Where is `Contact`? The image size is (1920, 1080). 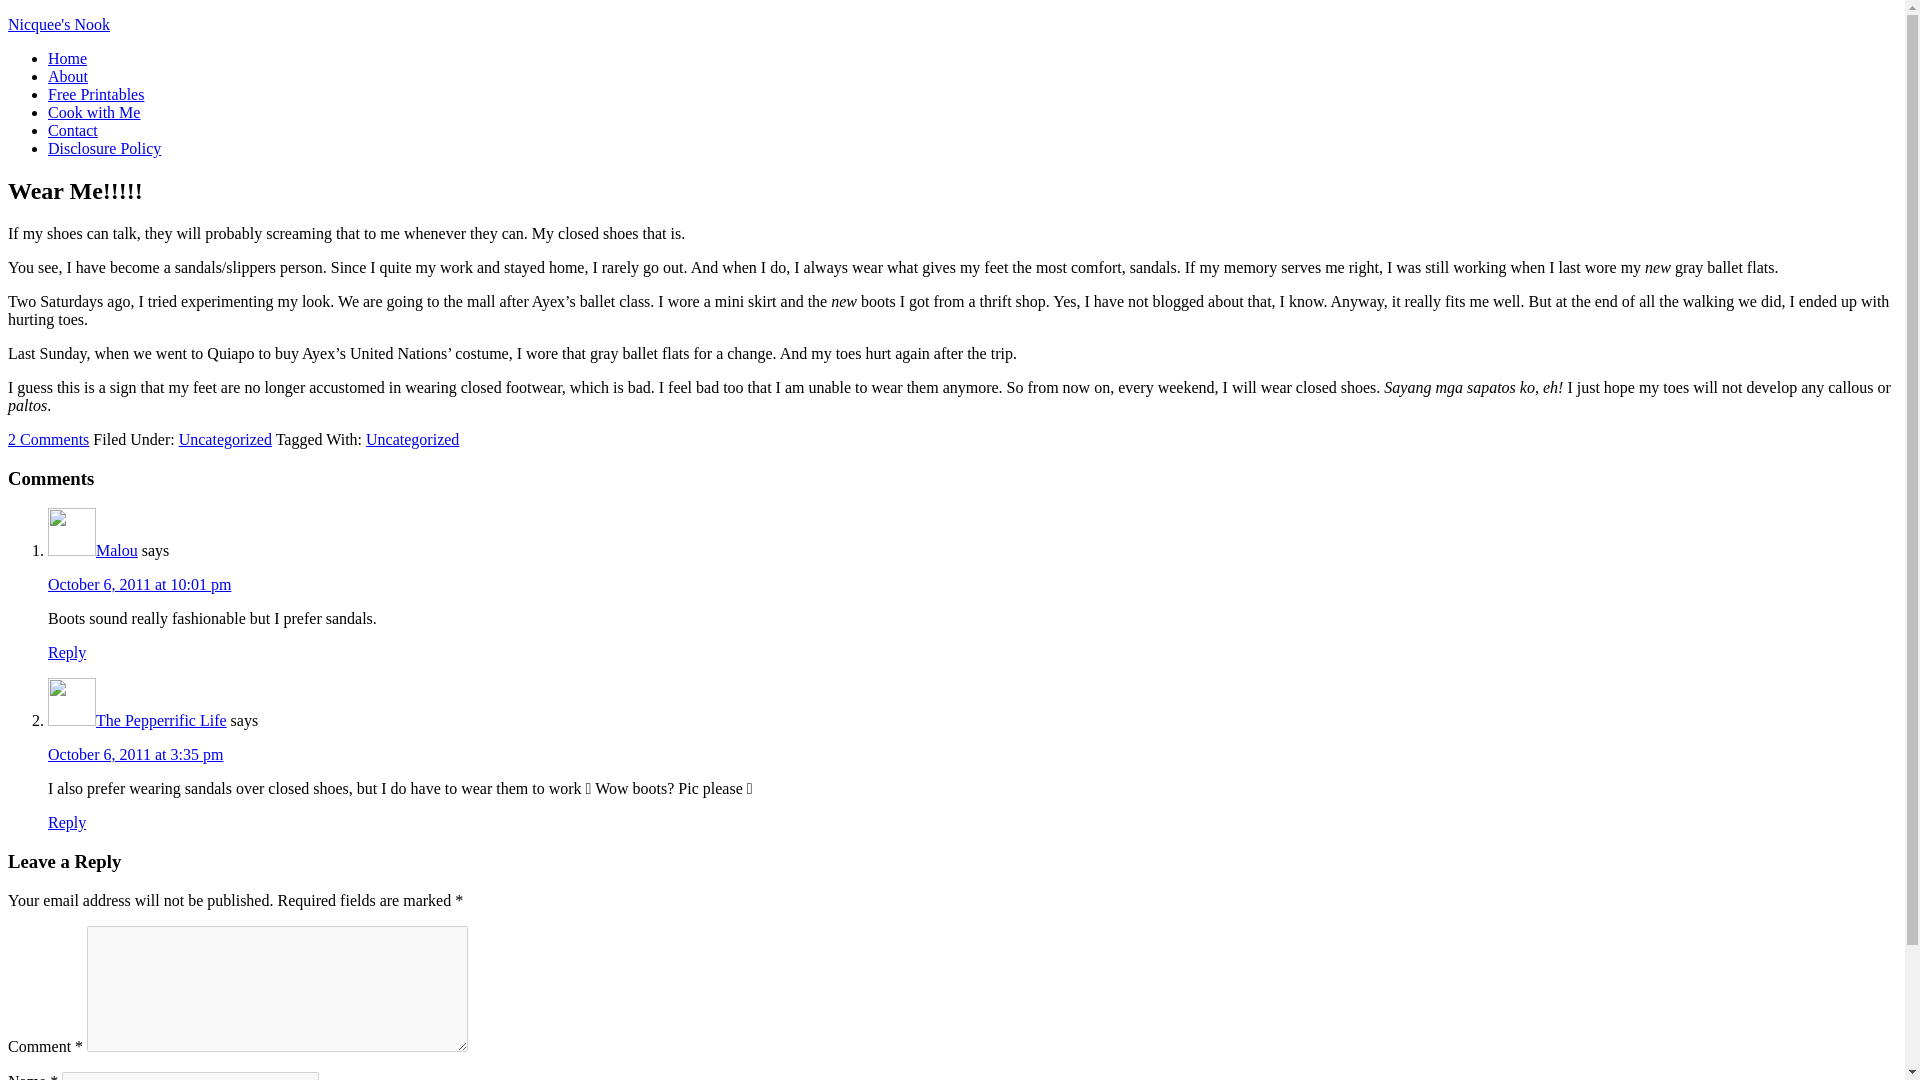 Contact is located at coordinates (72, 130).